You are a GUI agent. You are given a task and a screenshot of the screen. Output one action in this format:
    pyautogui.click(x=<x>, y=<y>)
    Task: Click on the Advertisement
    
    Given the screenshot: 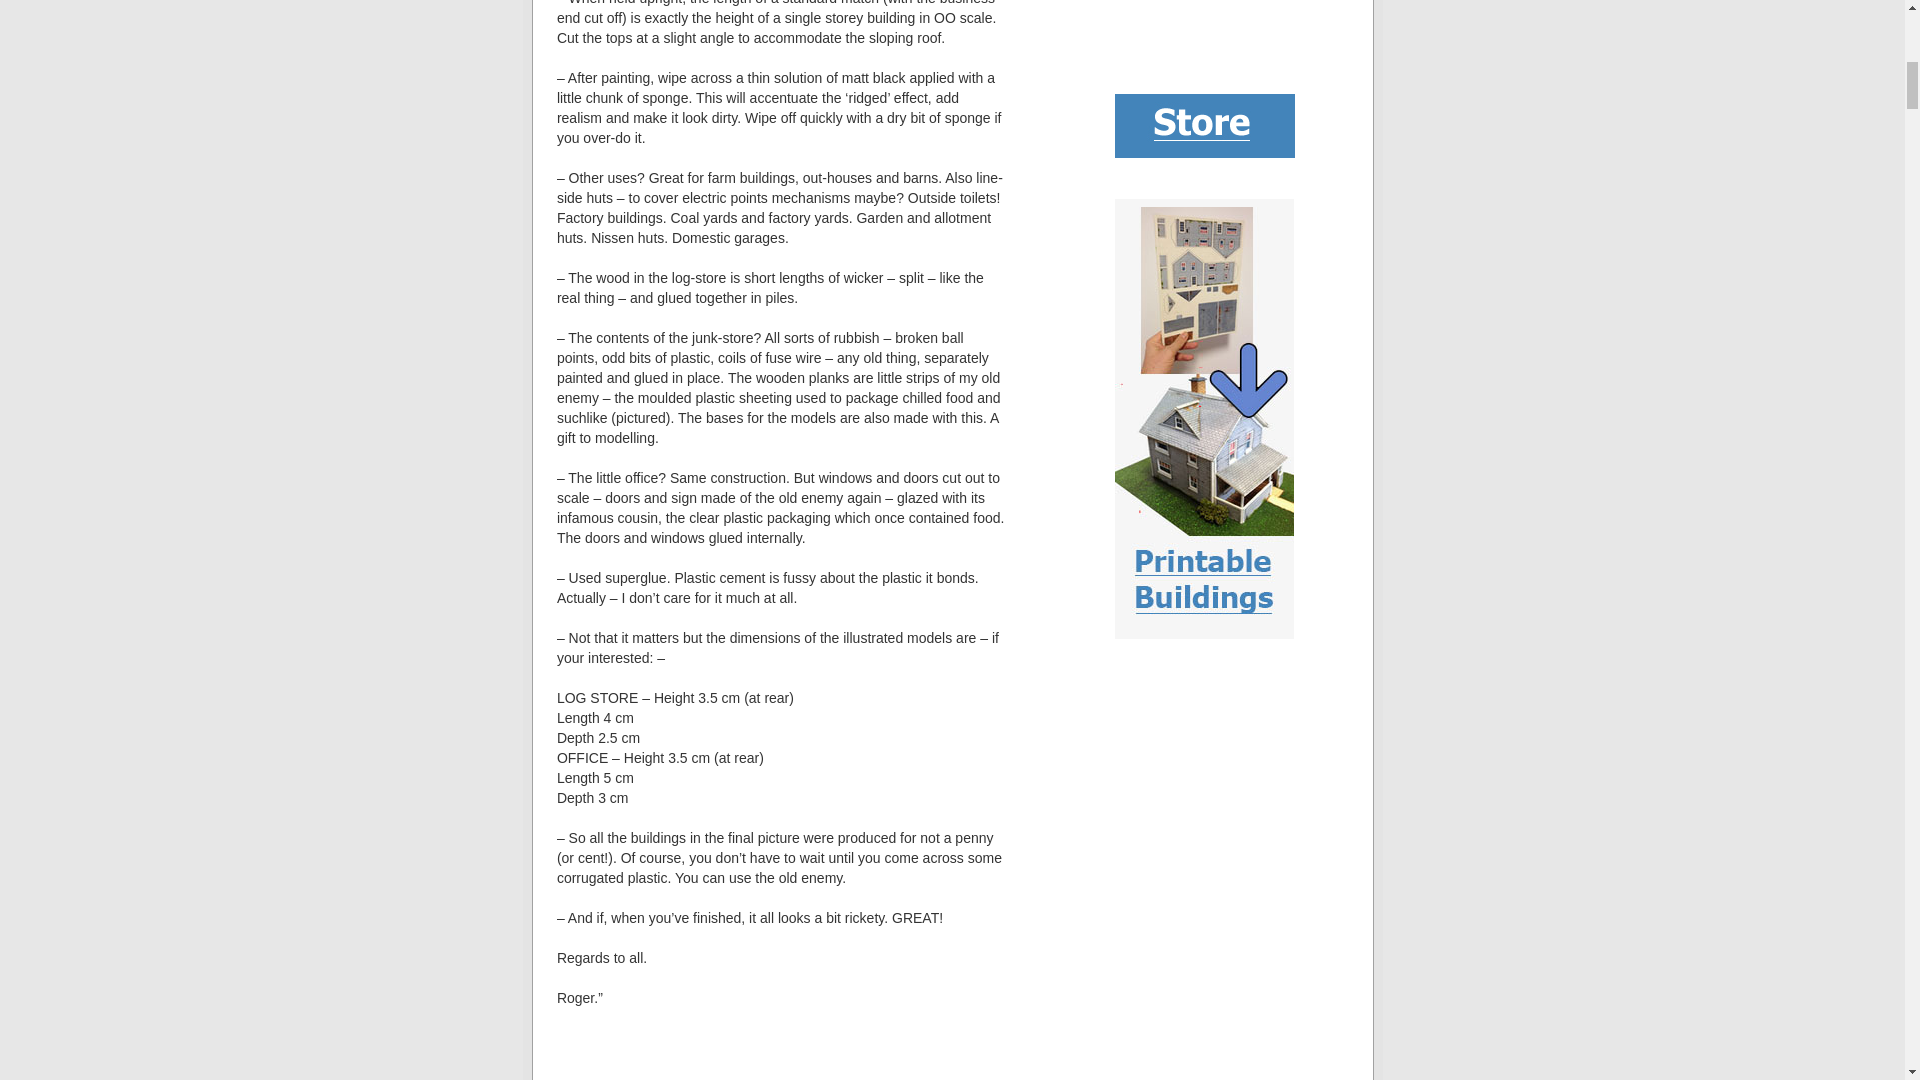 What is the action you would take?
    pyautogui.click(x=1215, y=26)
    